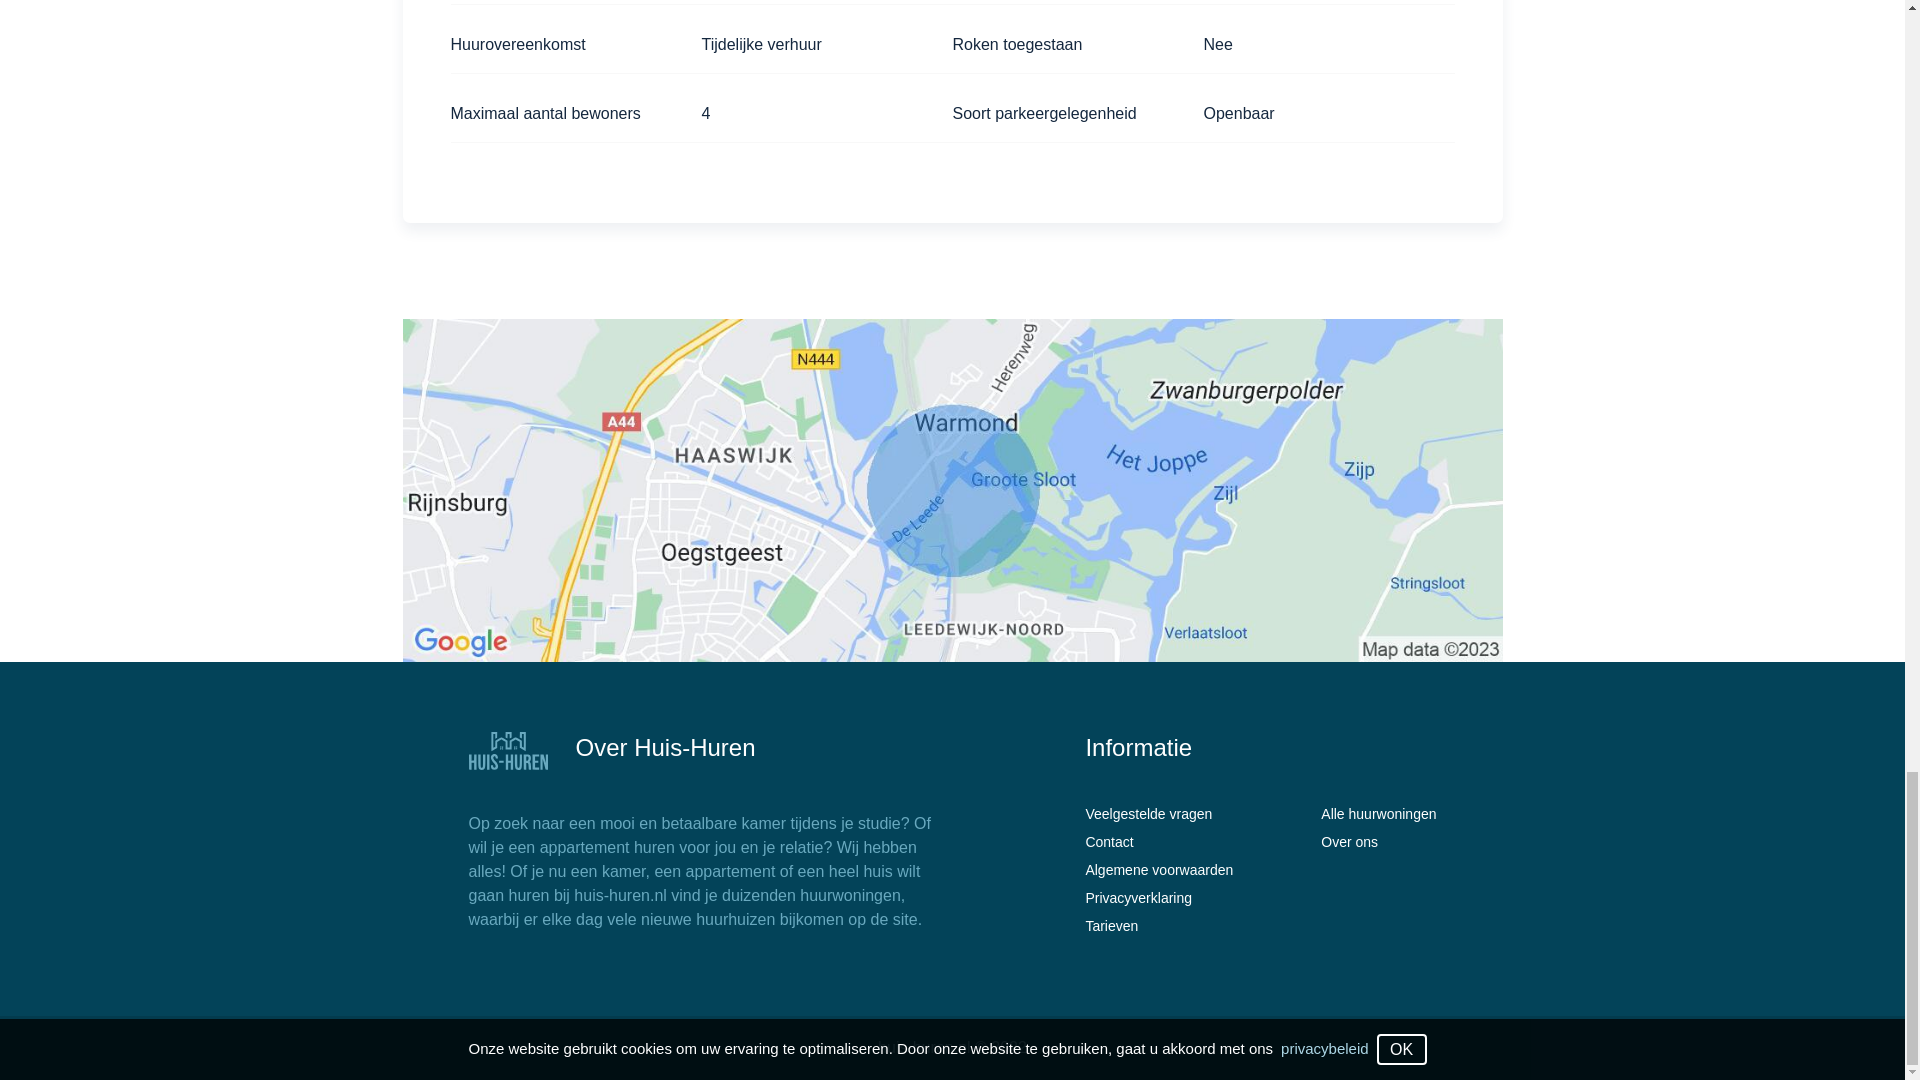 Image resolution: width=1920 pixels, height=1080 pixels. I want to click on Algemene voorwaarden, so click(1158, 870).